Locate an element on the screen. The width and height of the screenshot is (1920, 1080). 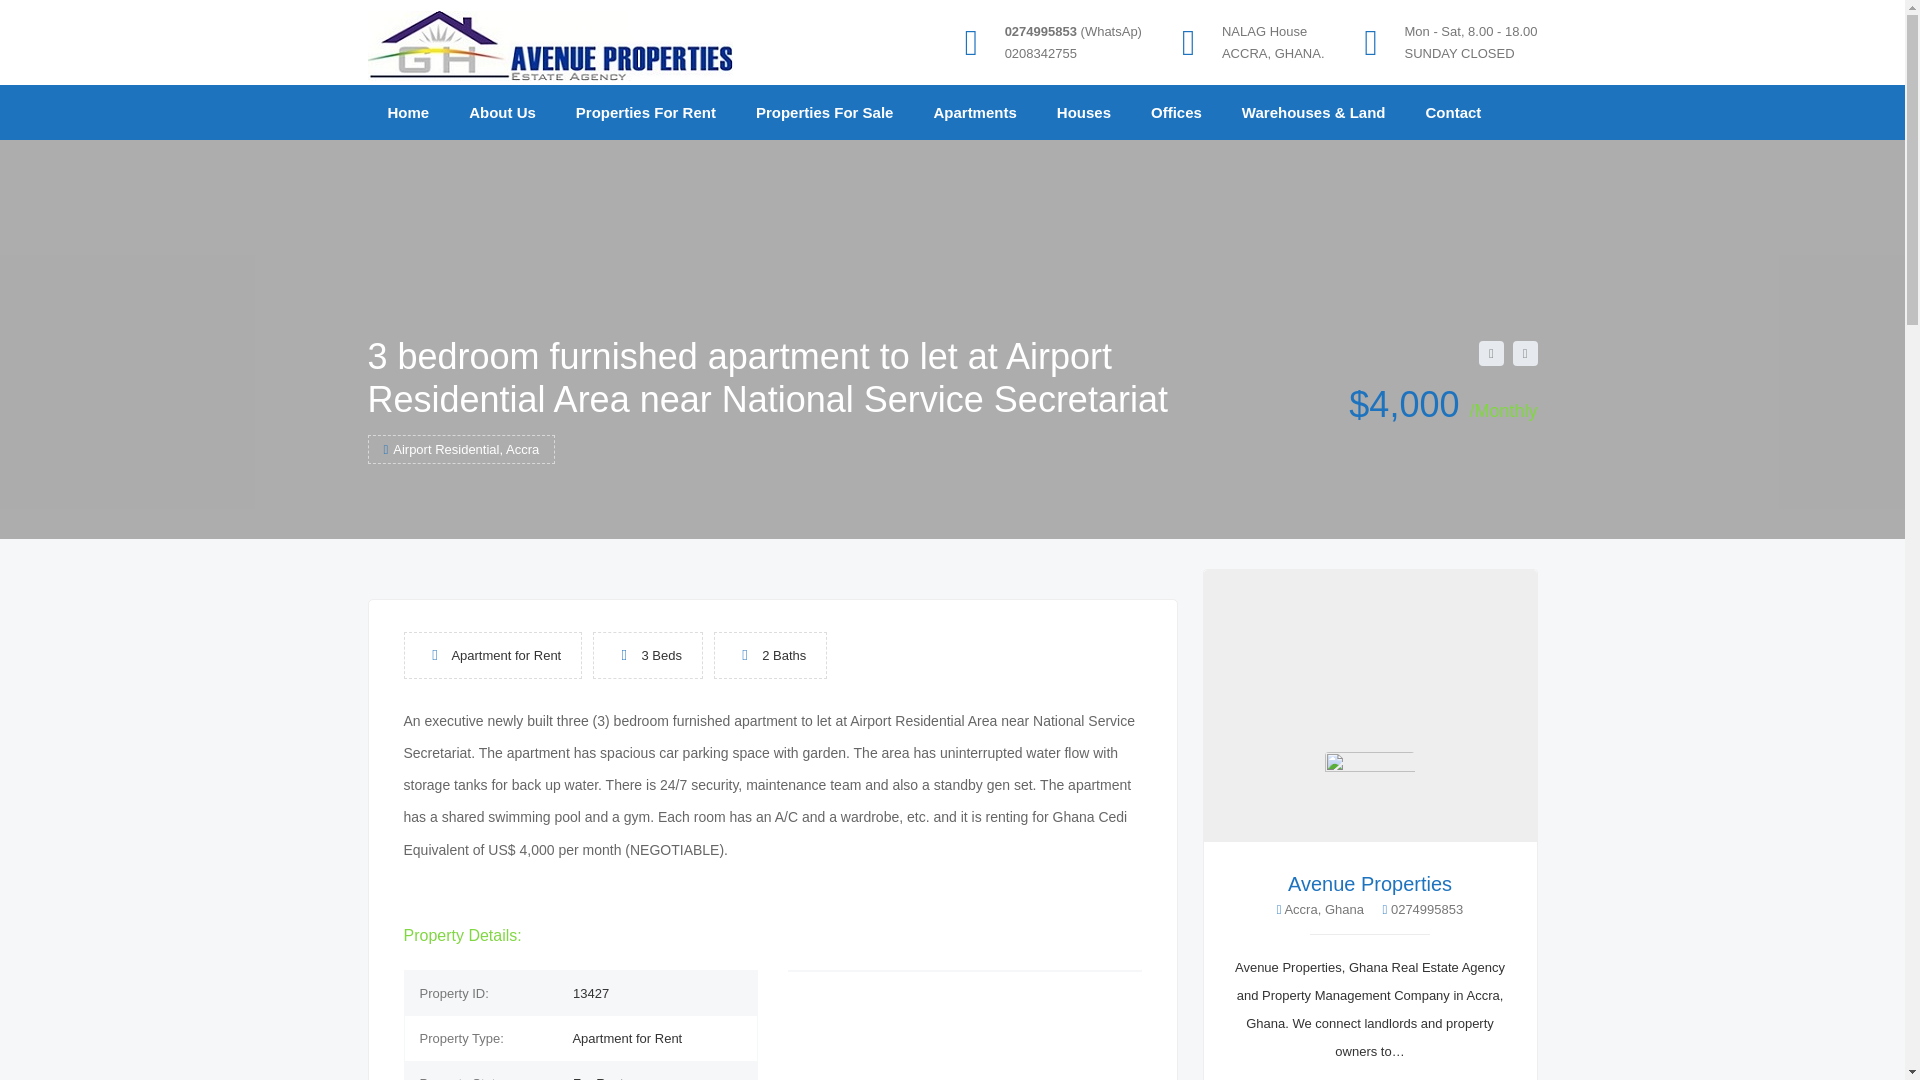
About Us is located at coordinates (502, 112).